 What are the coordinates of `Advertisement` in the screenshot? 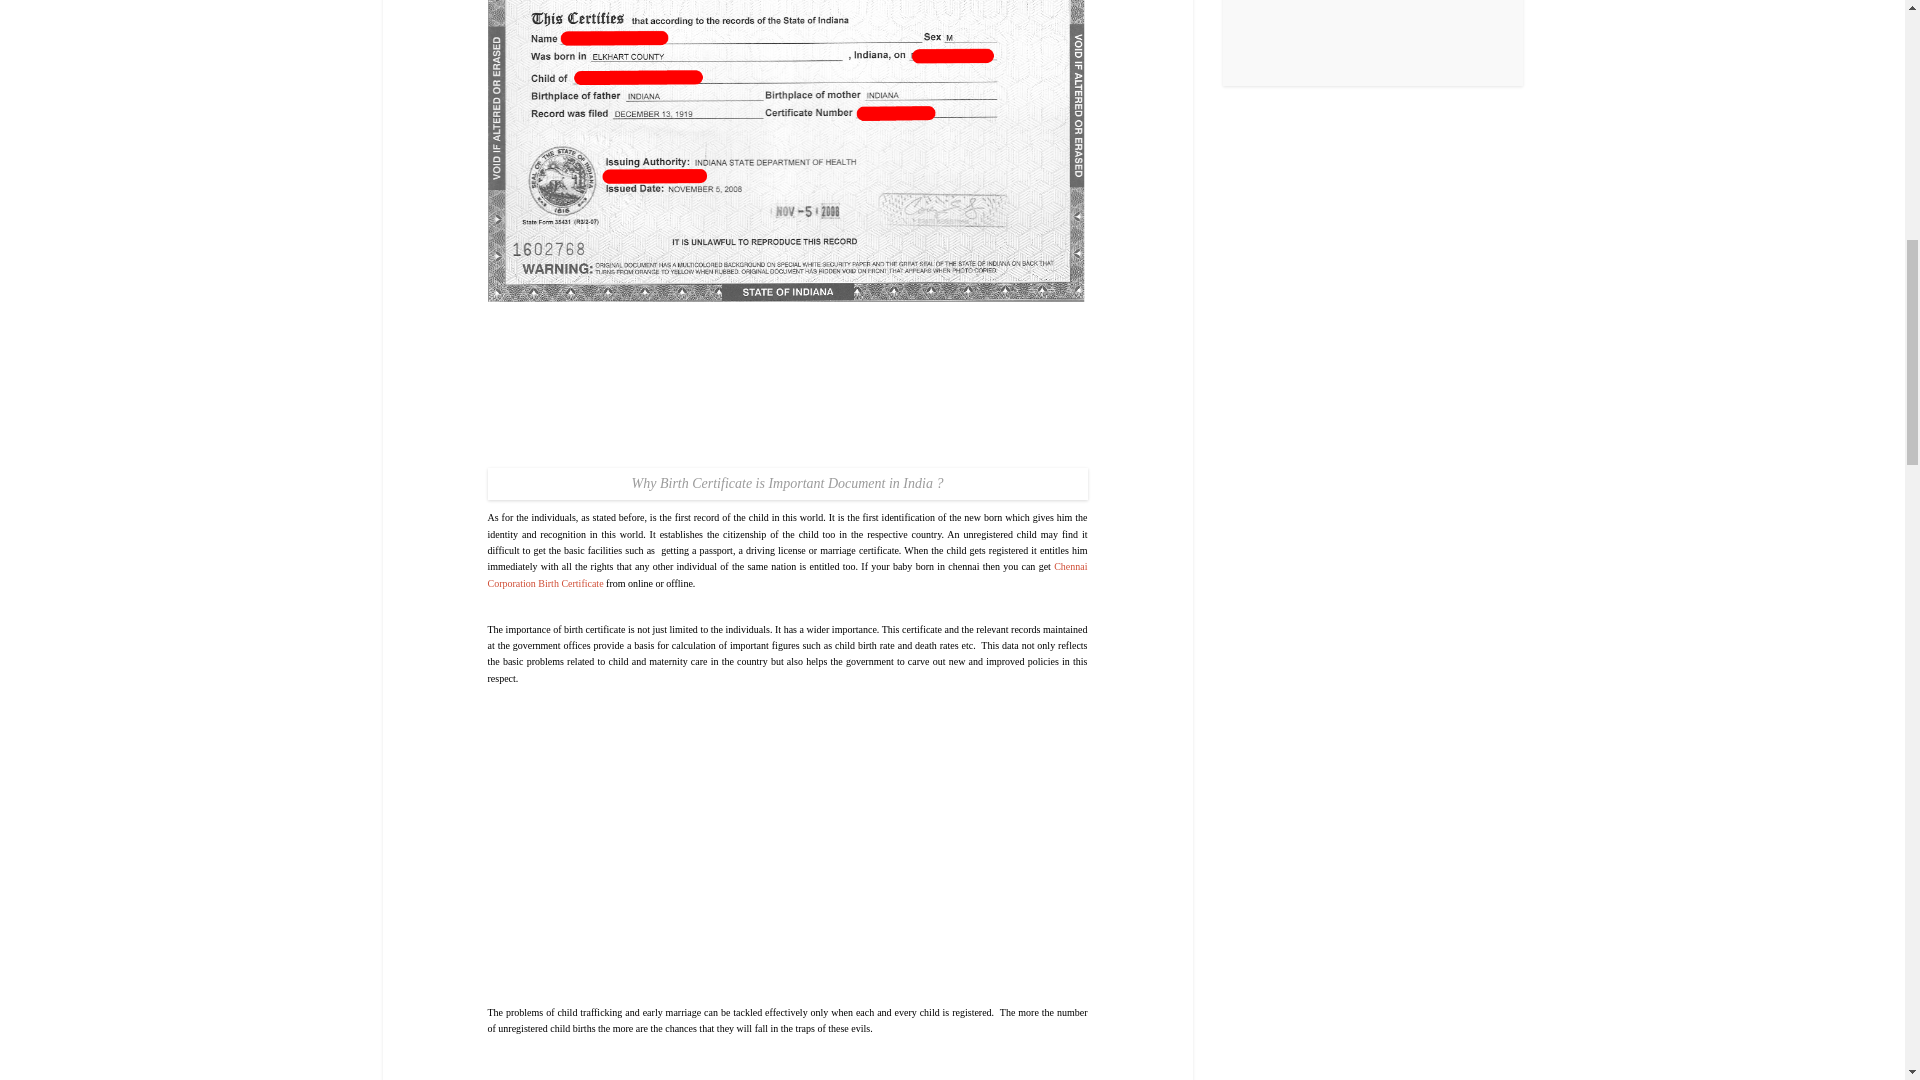 It's located at (788, 384).